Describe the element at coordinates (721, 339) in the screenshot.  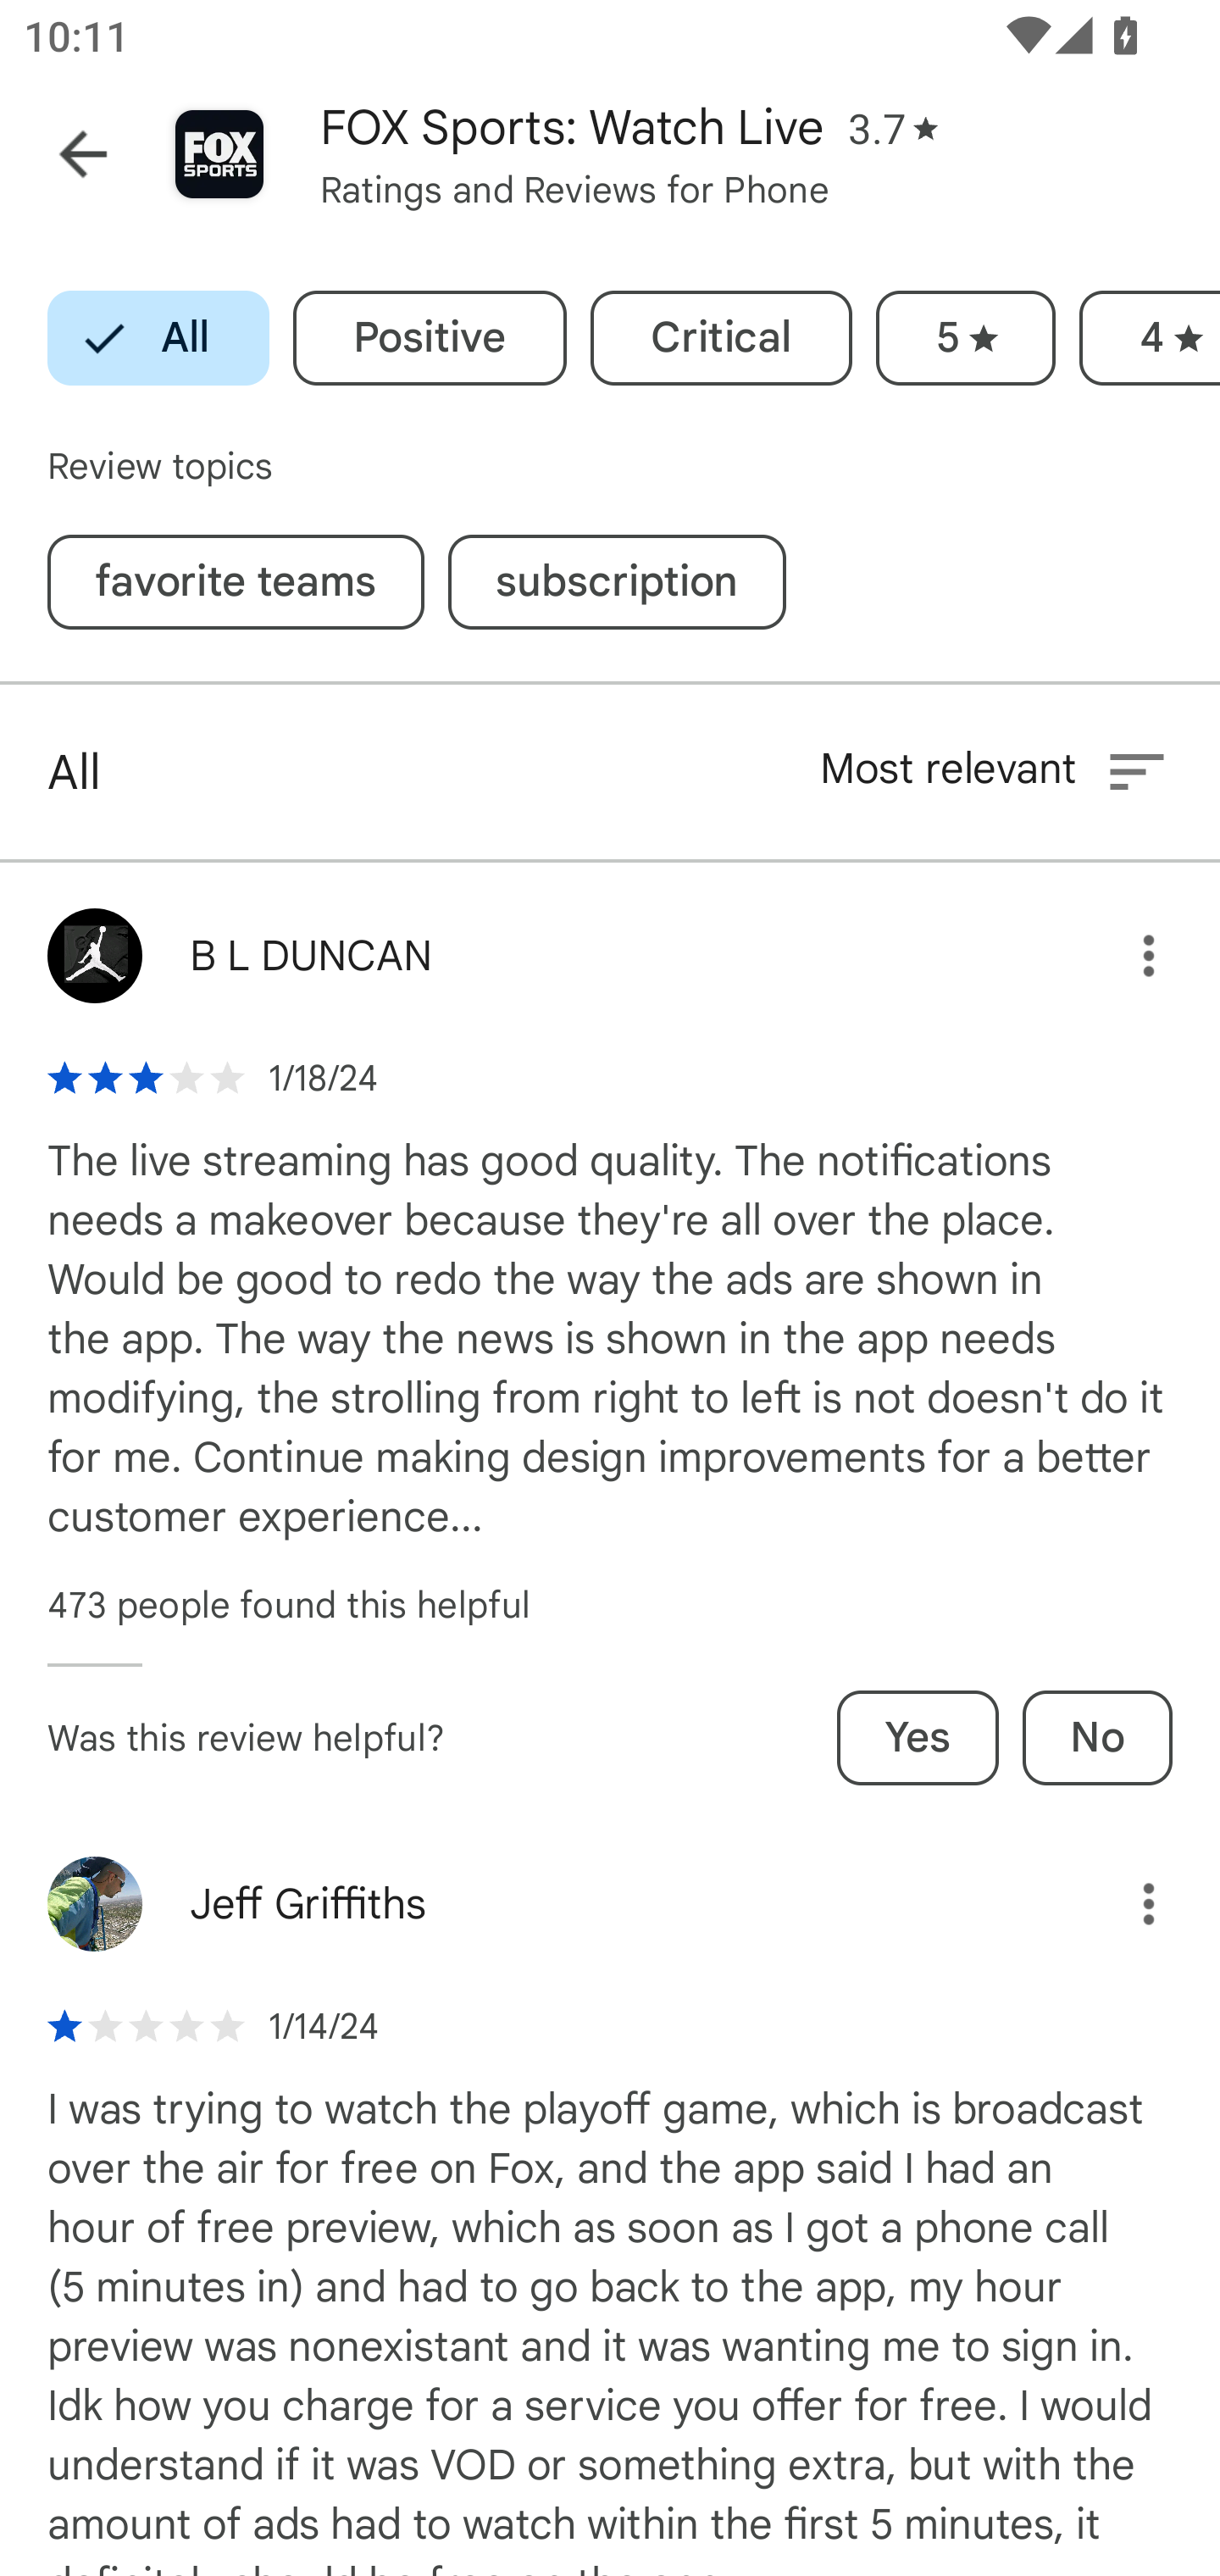
I see `Critical` at that location.